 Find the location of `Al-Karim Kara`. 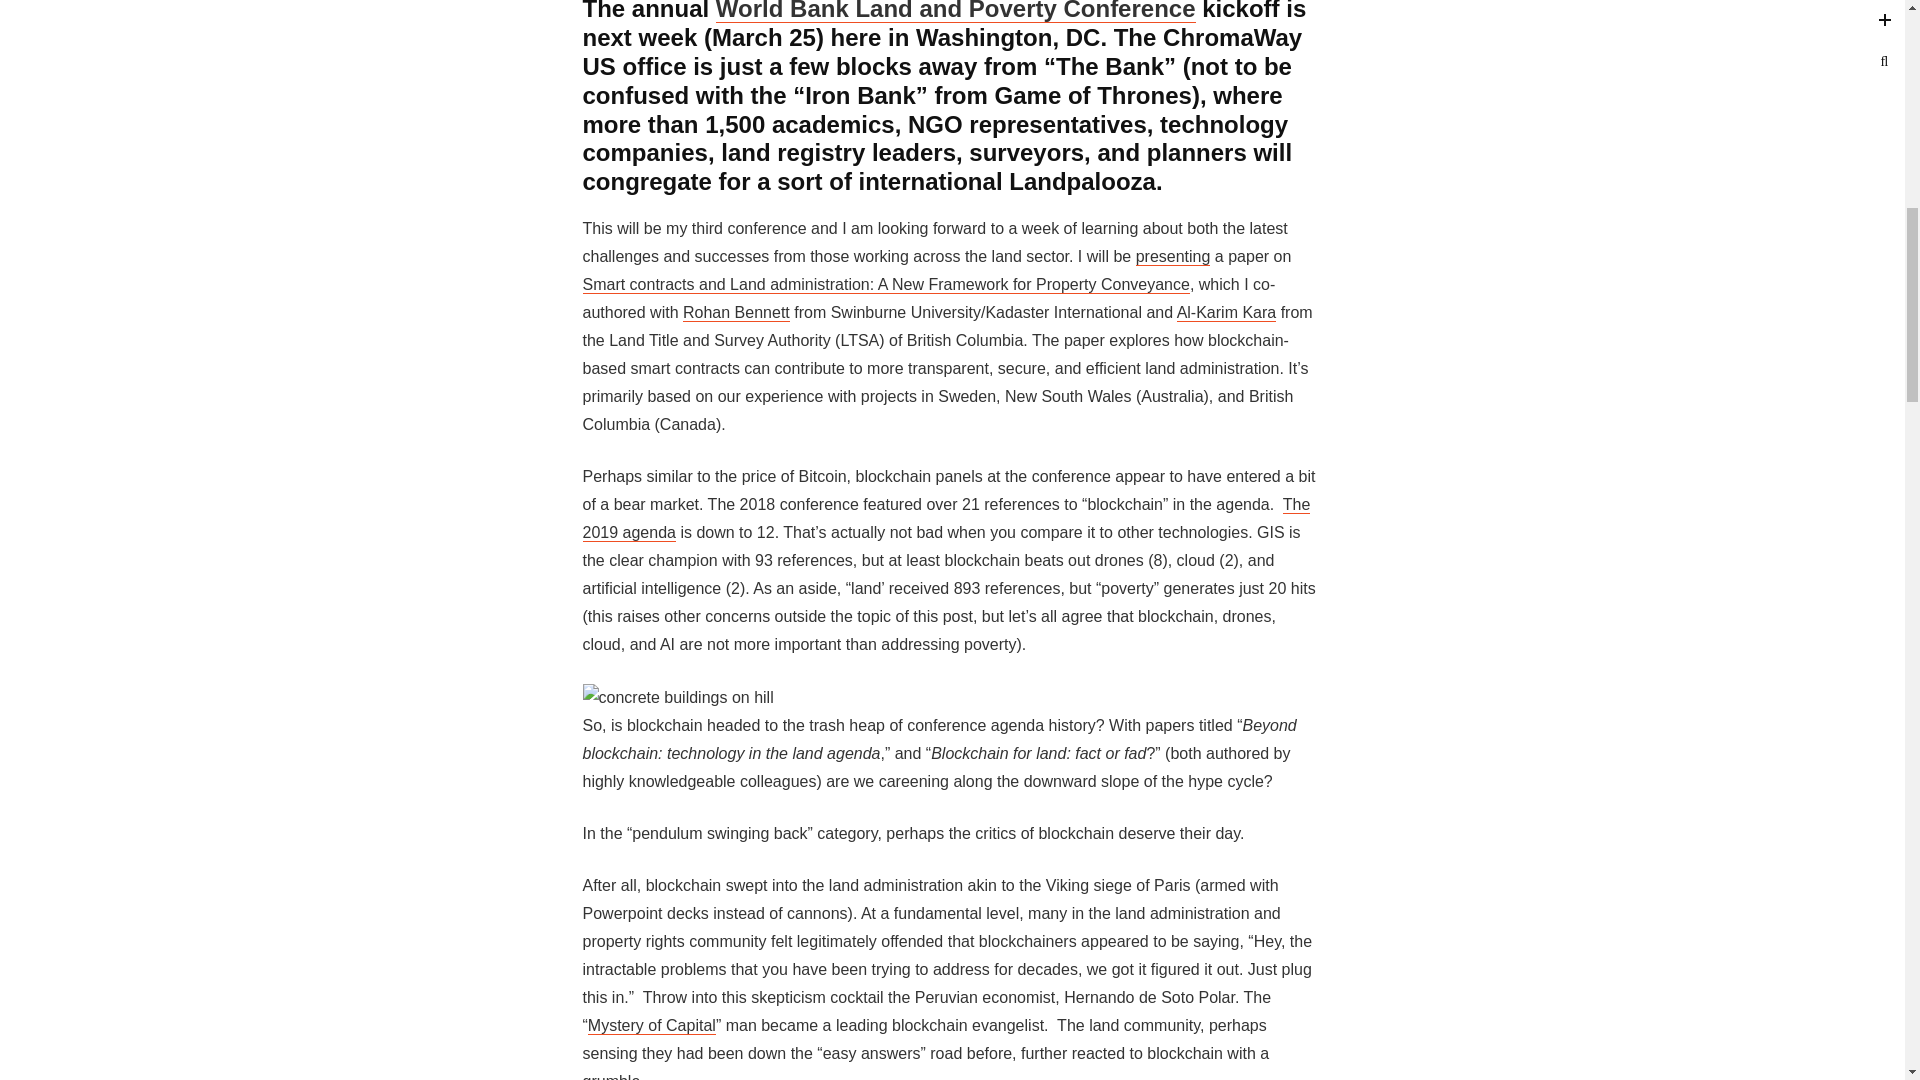

Al-Karim Kara is located at coordinates (1226, 312).